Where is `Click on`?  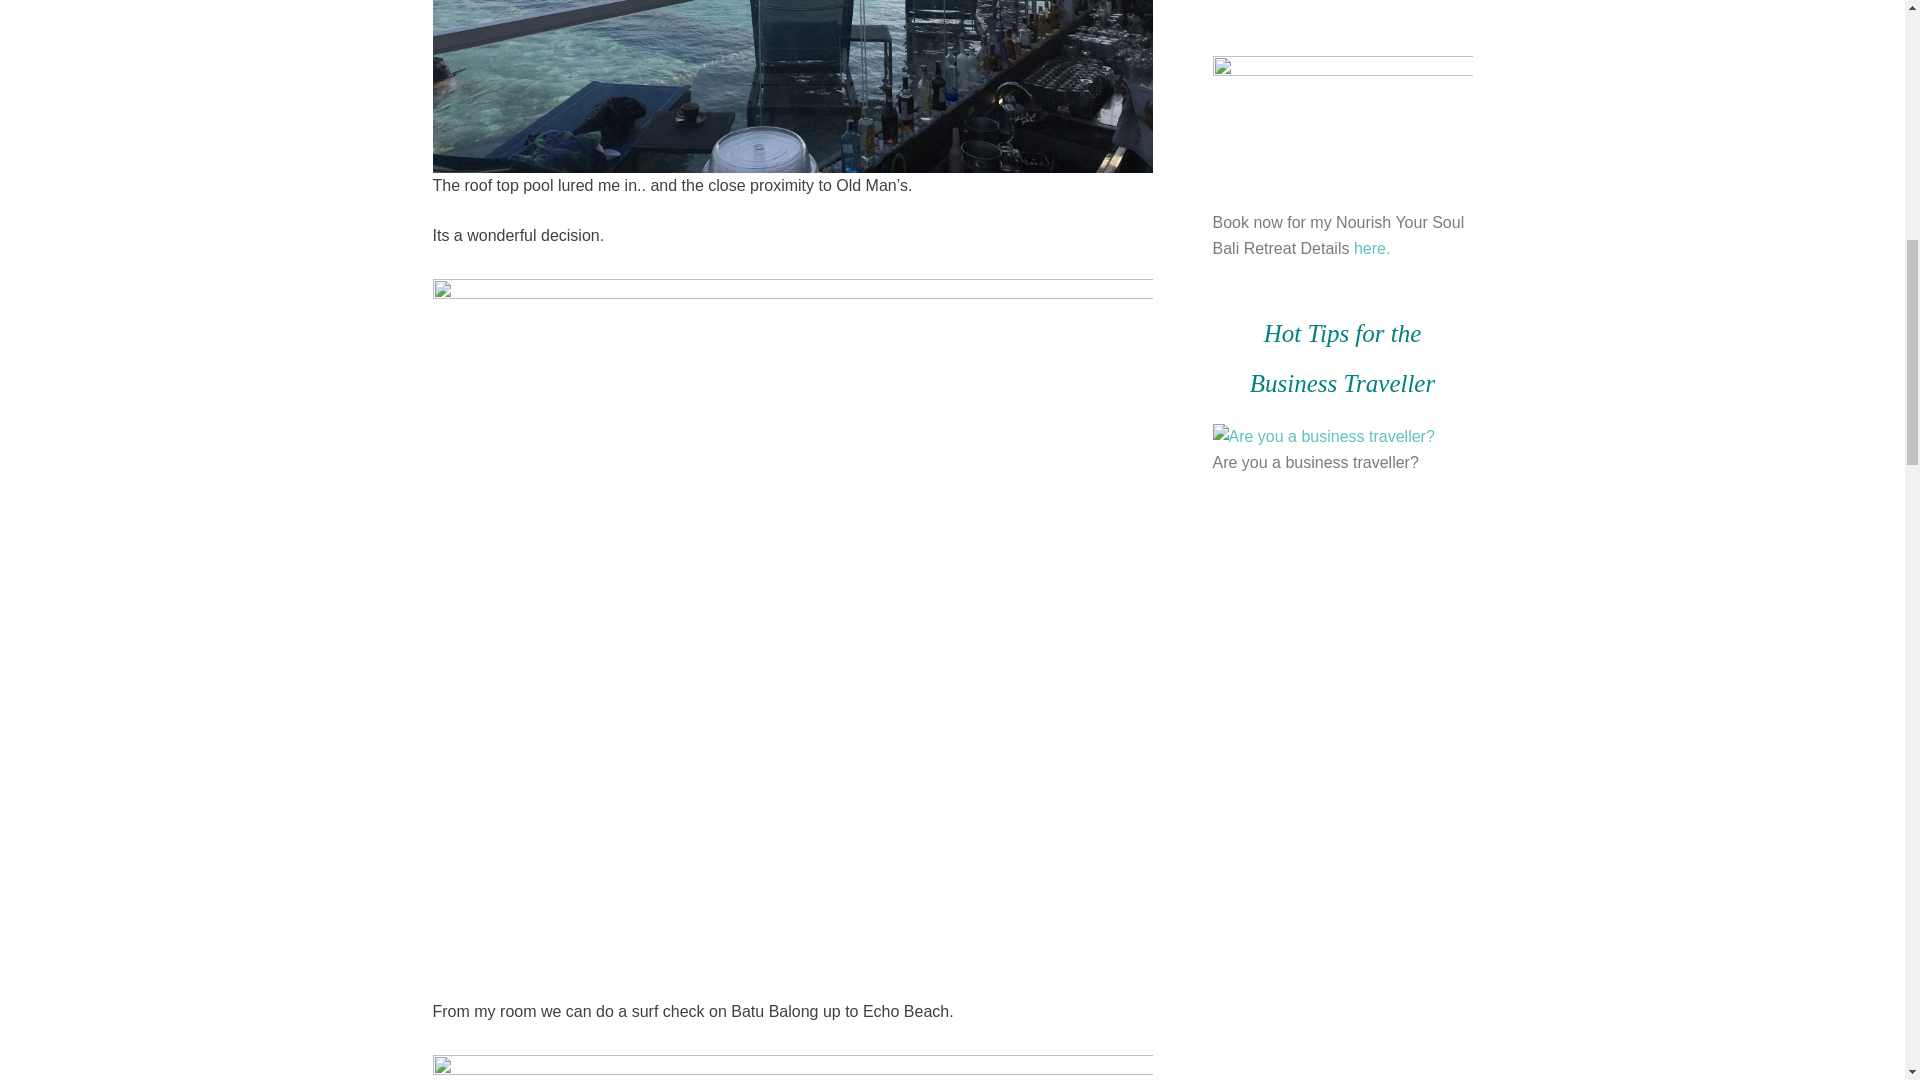
Click on is located at coordinates (1322, 437).